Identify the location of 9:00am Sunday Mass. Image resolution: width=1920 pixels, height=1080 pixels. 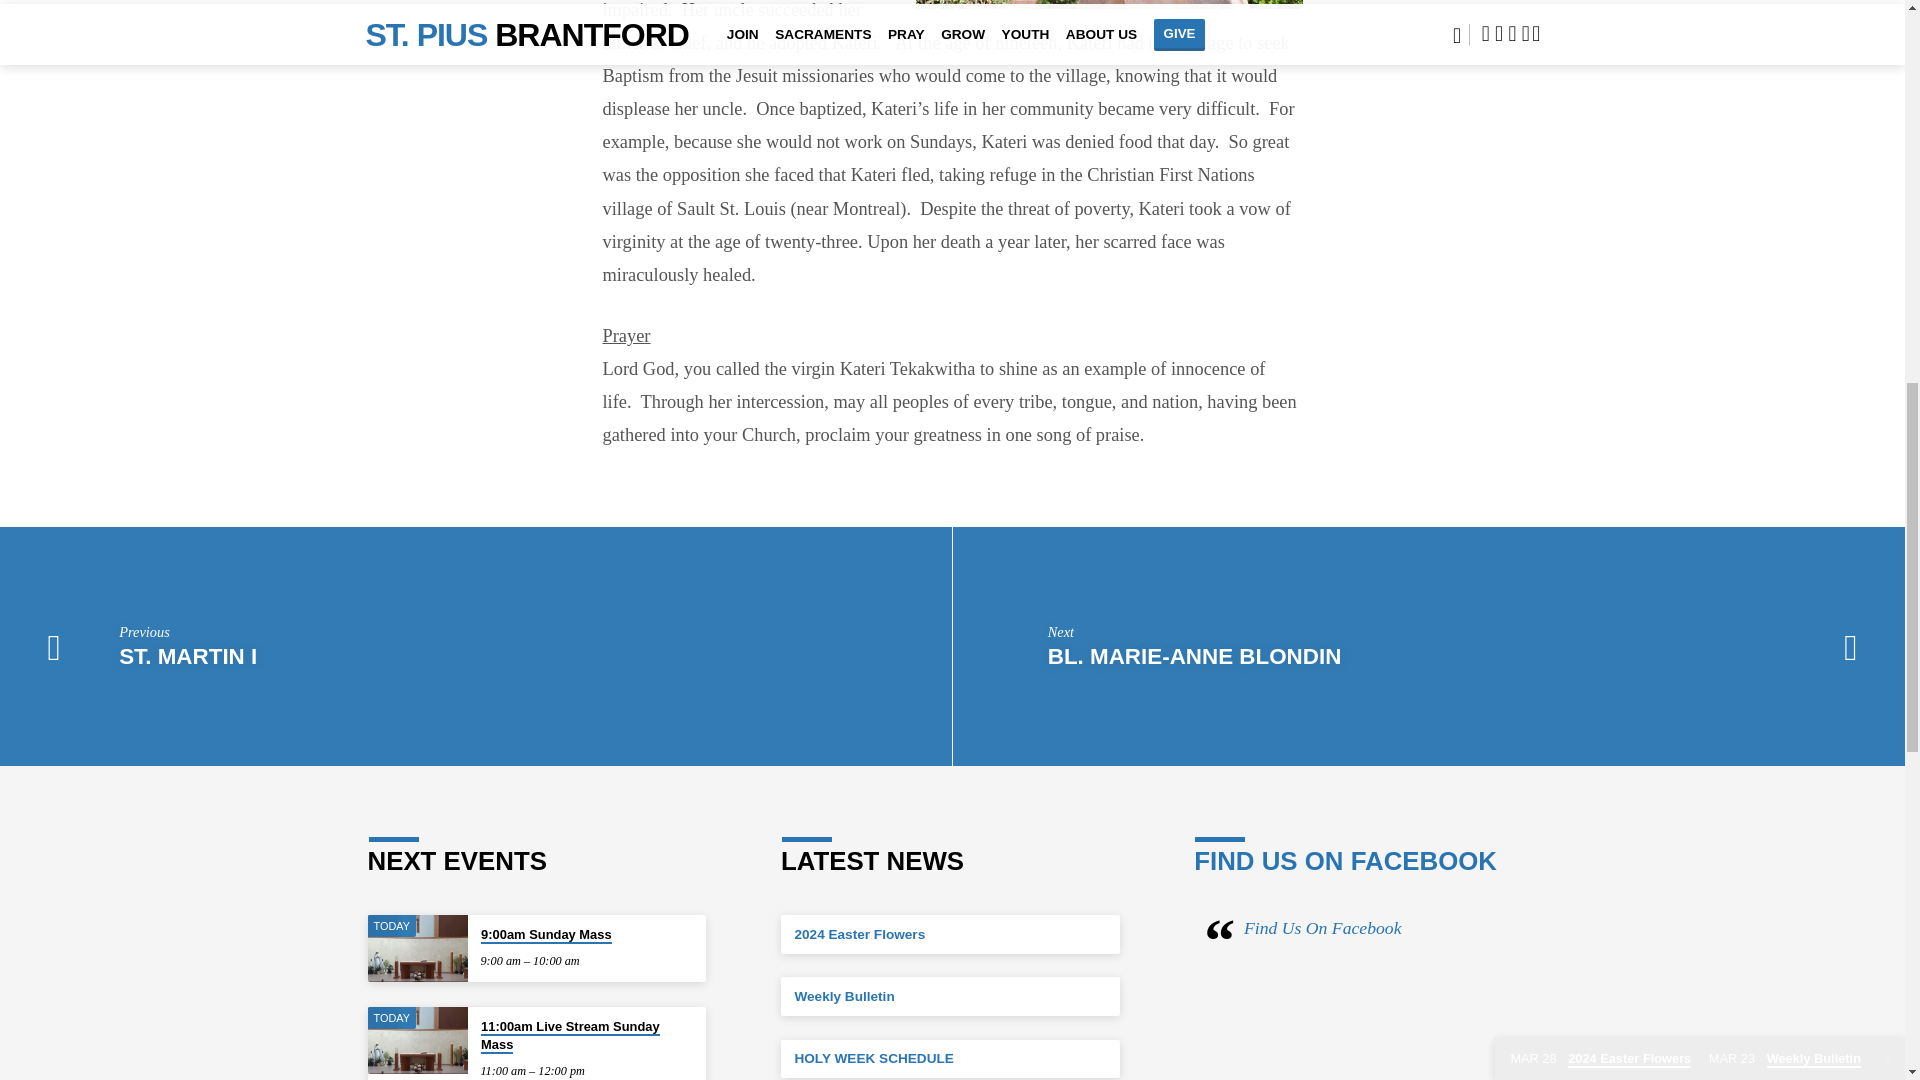
(546, 934).